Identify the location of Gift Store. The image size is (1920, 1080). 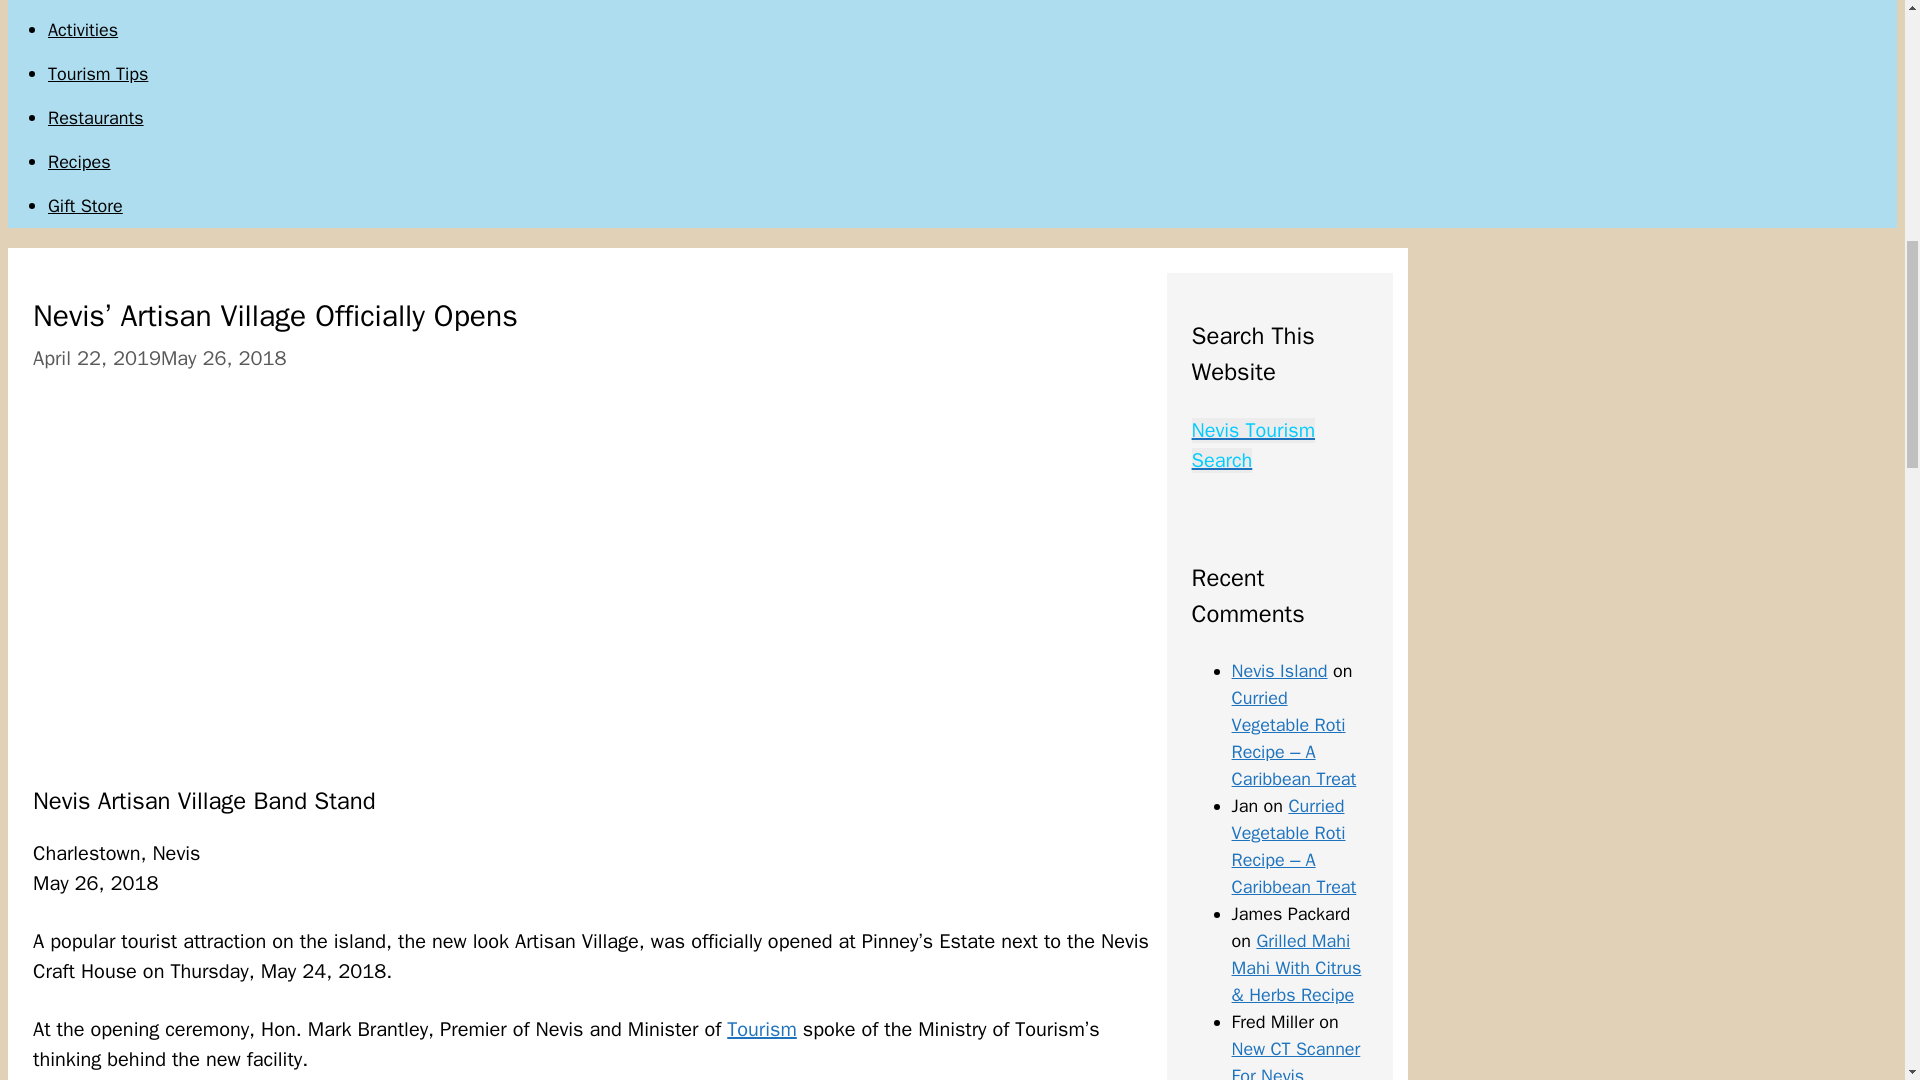
(85, 206).